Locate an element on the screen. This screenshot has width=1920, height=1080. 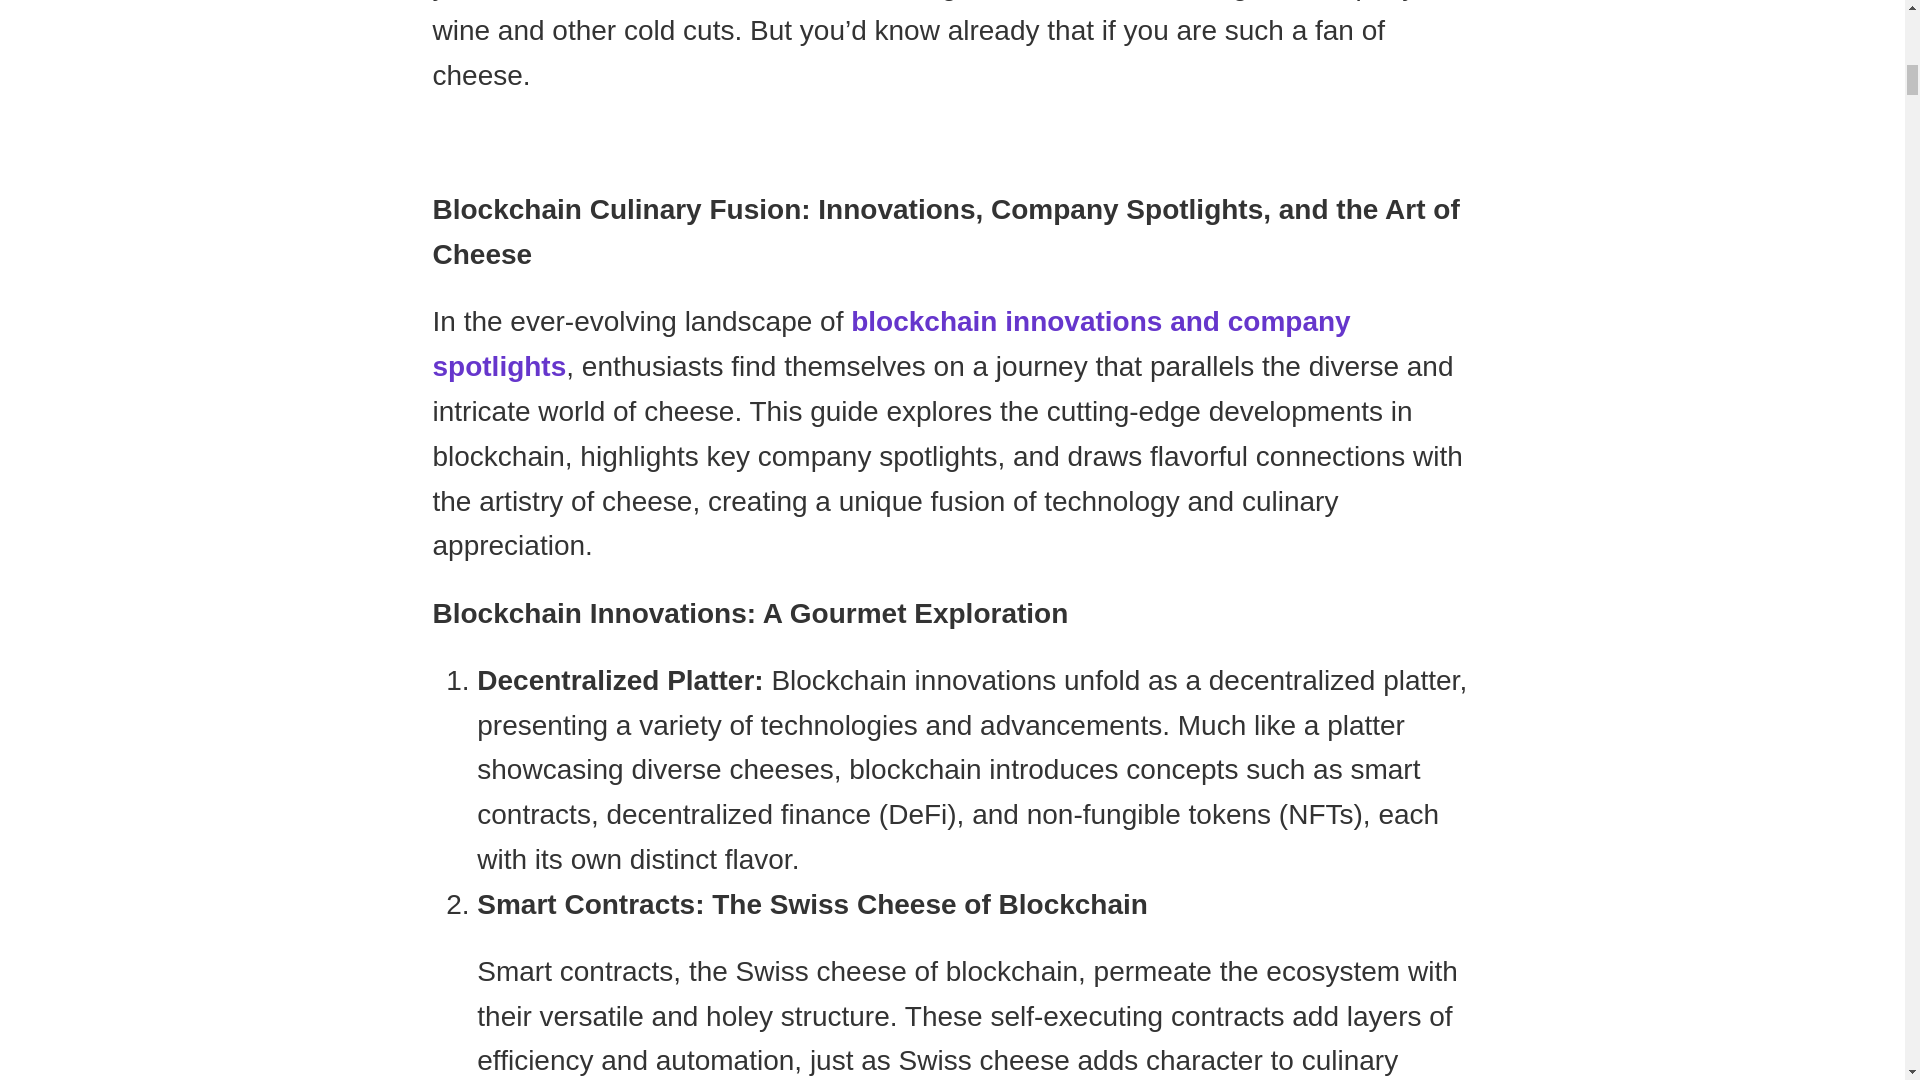
blockchain innovations and company spotlights is located at coordinates (890, 344).